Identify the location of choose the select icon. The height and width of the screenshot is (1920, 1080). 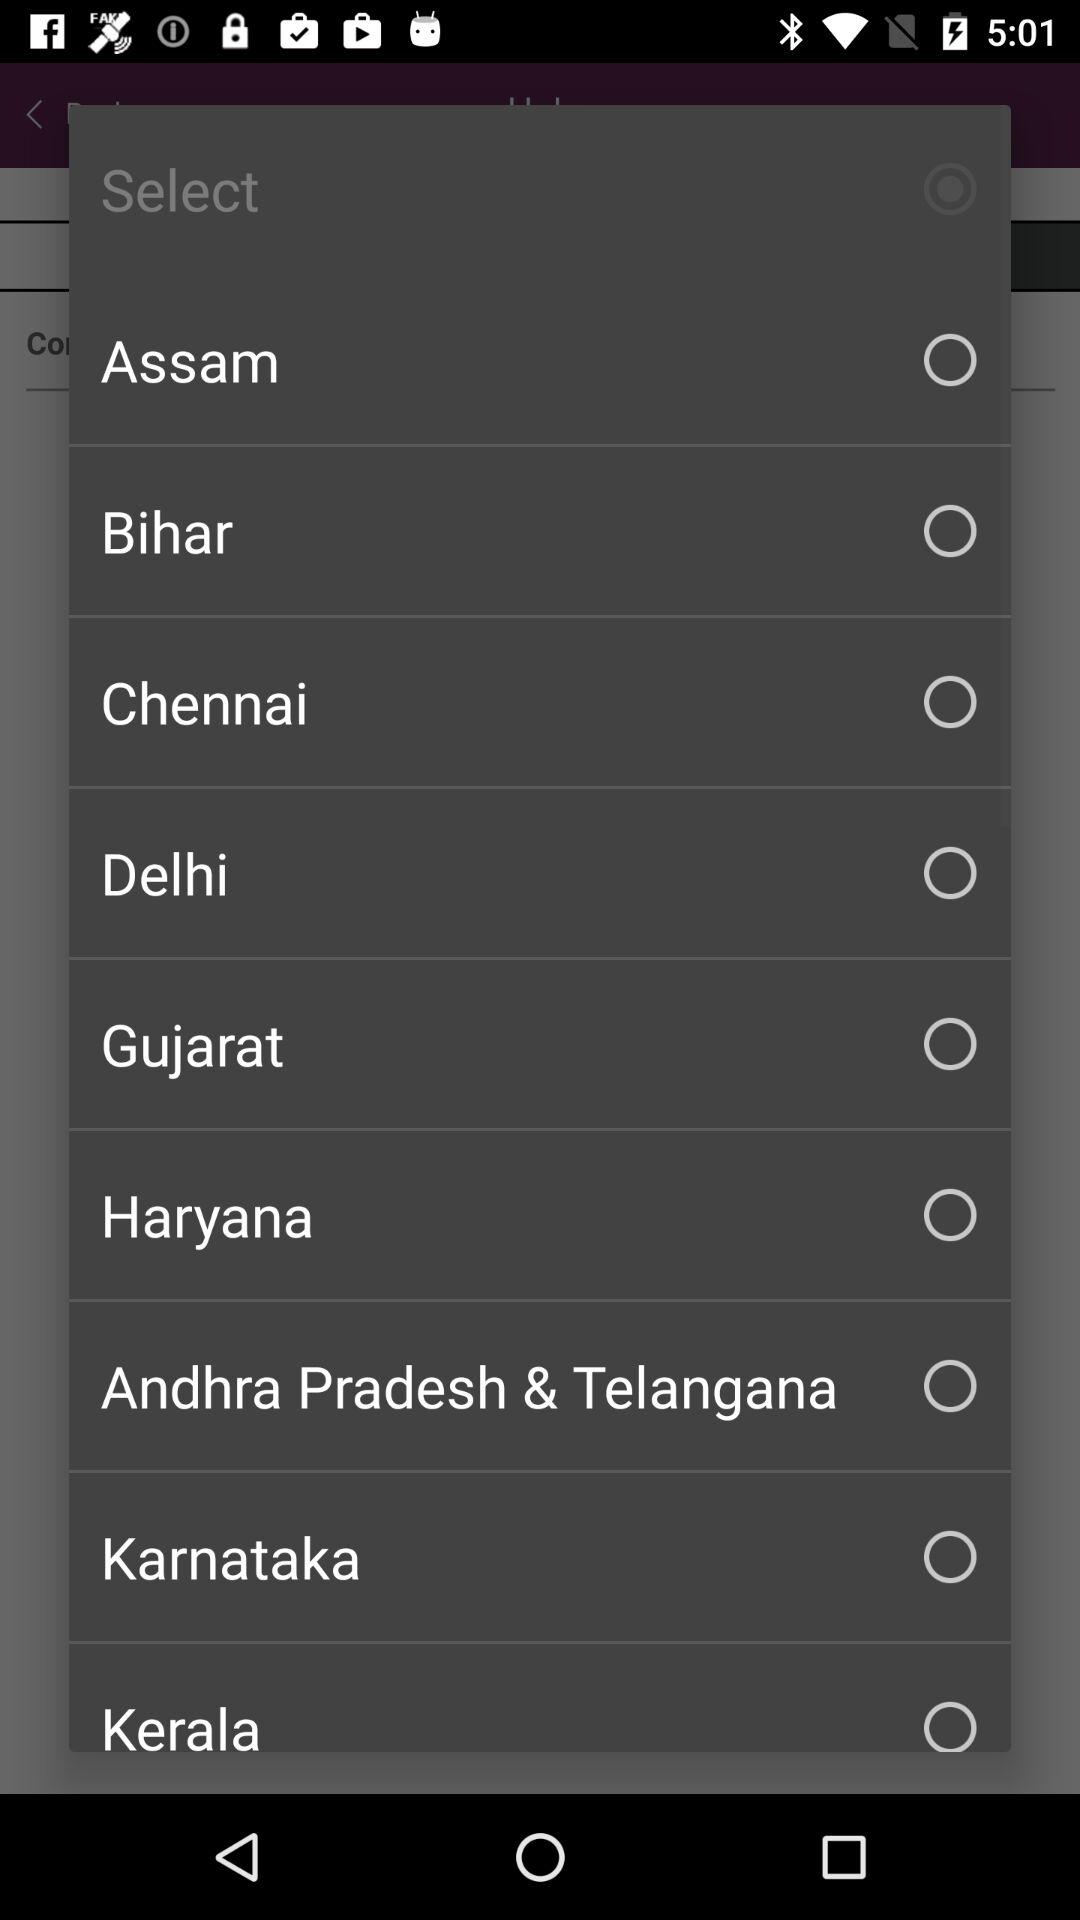
(540, 189).